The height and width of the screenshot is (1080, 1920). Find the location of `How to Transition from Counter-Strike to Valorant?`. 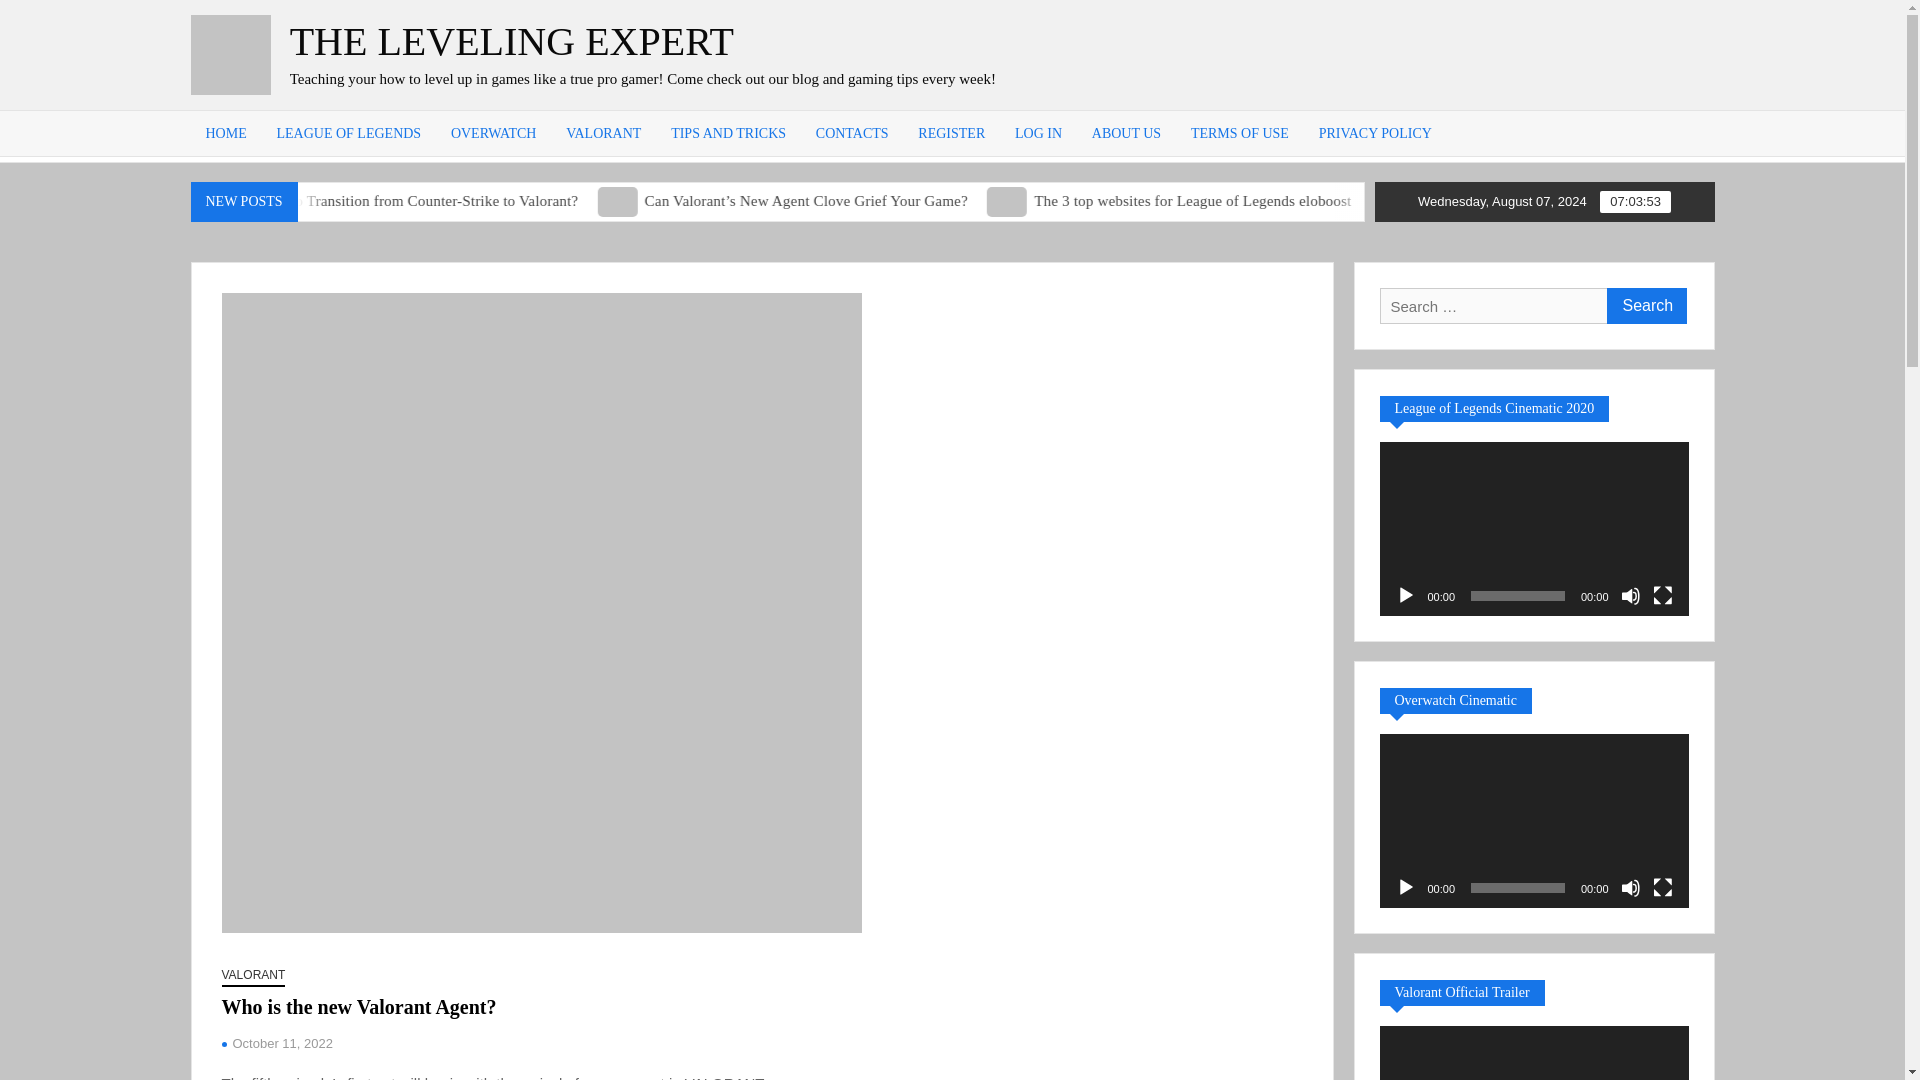

How to Transition from Counter-Strike to Valorant? is located at coordinates (591, 201).